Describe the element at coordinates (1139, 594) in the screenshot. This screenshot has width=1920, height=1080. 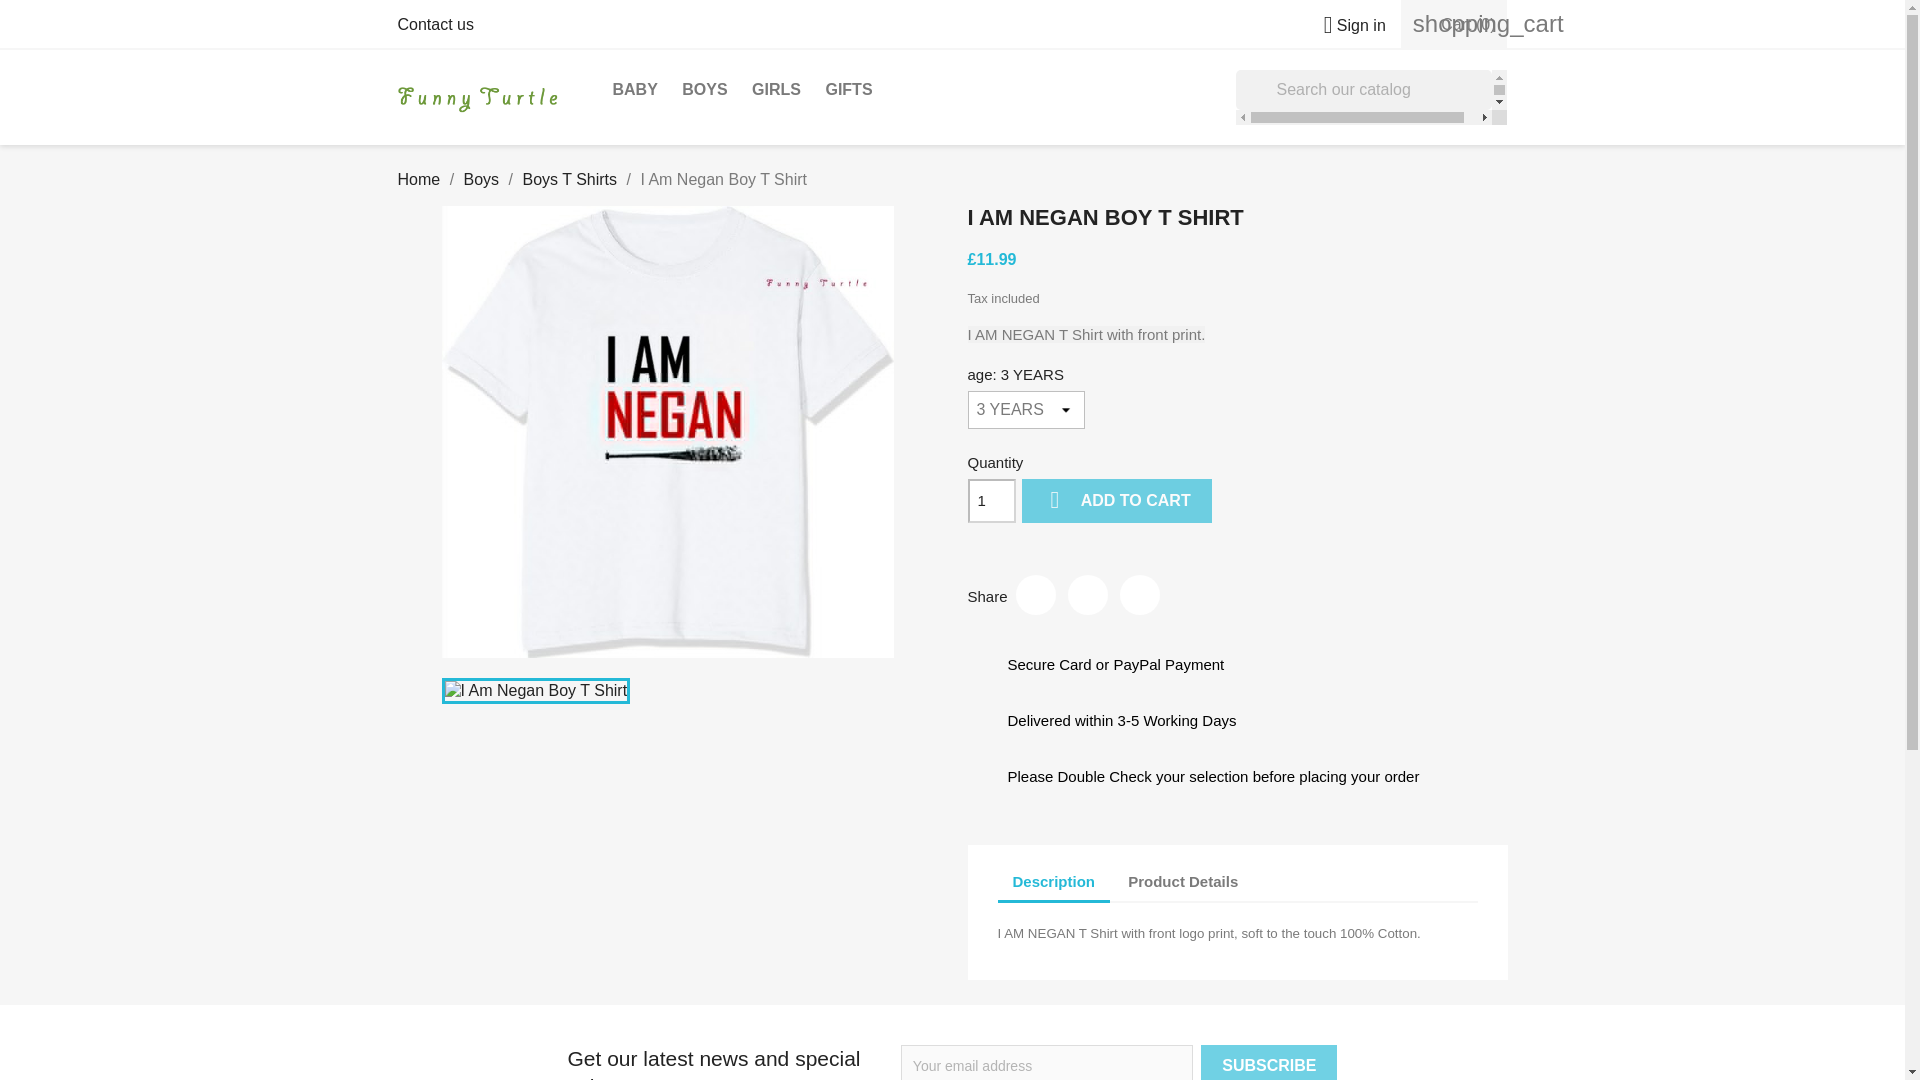
I see `Pinterest` at that location.